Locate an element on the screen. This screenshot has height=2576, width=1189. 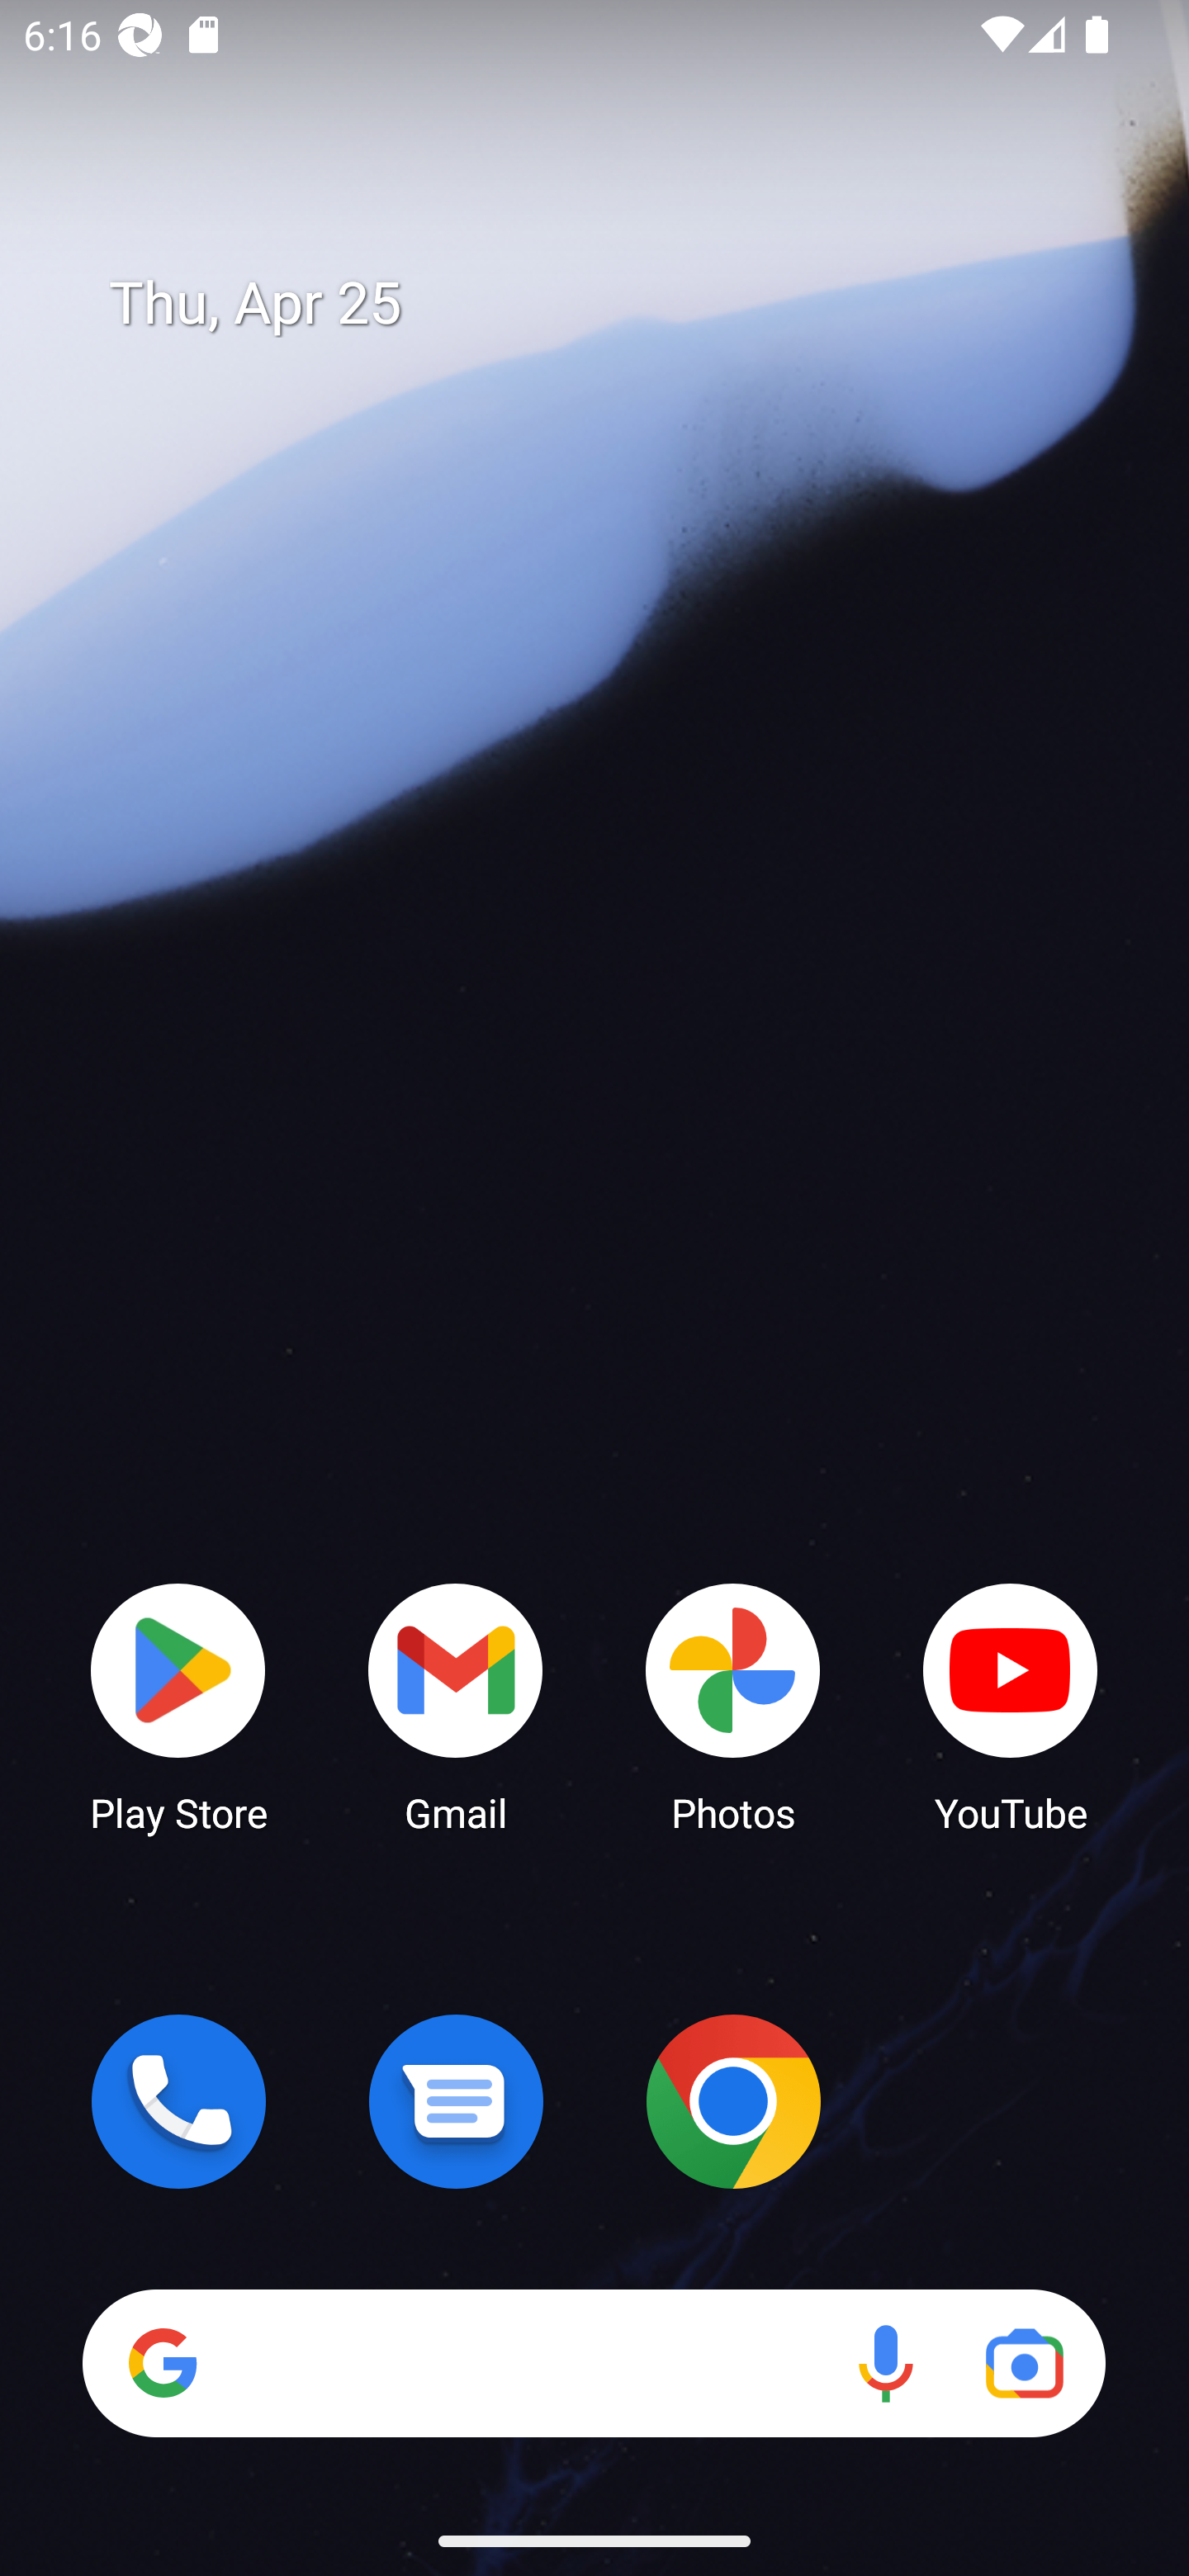
Play Store is located at coordinates (178, 1706).